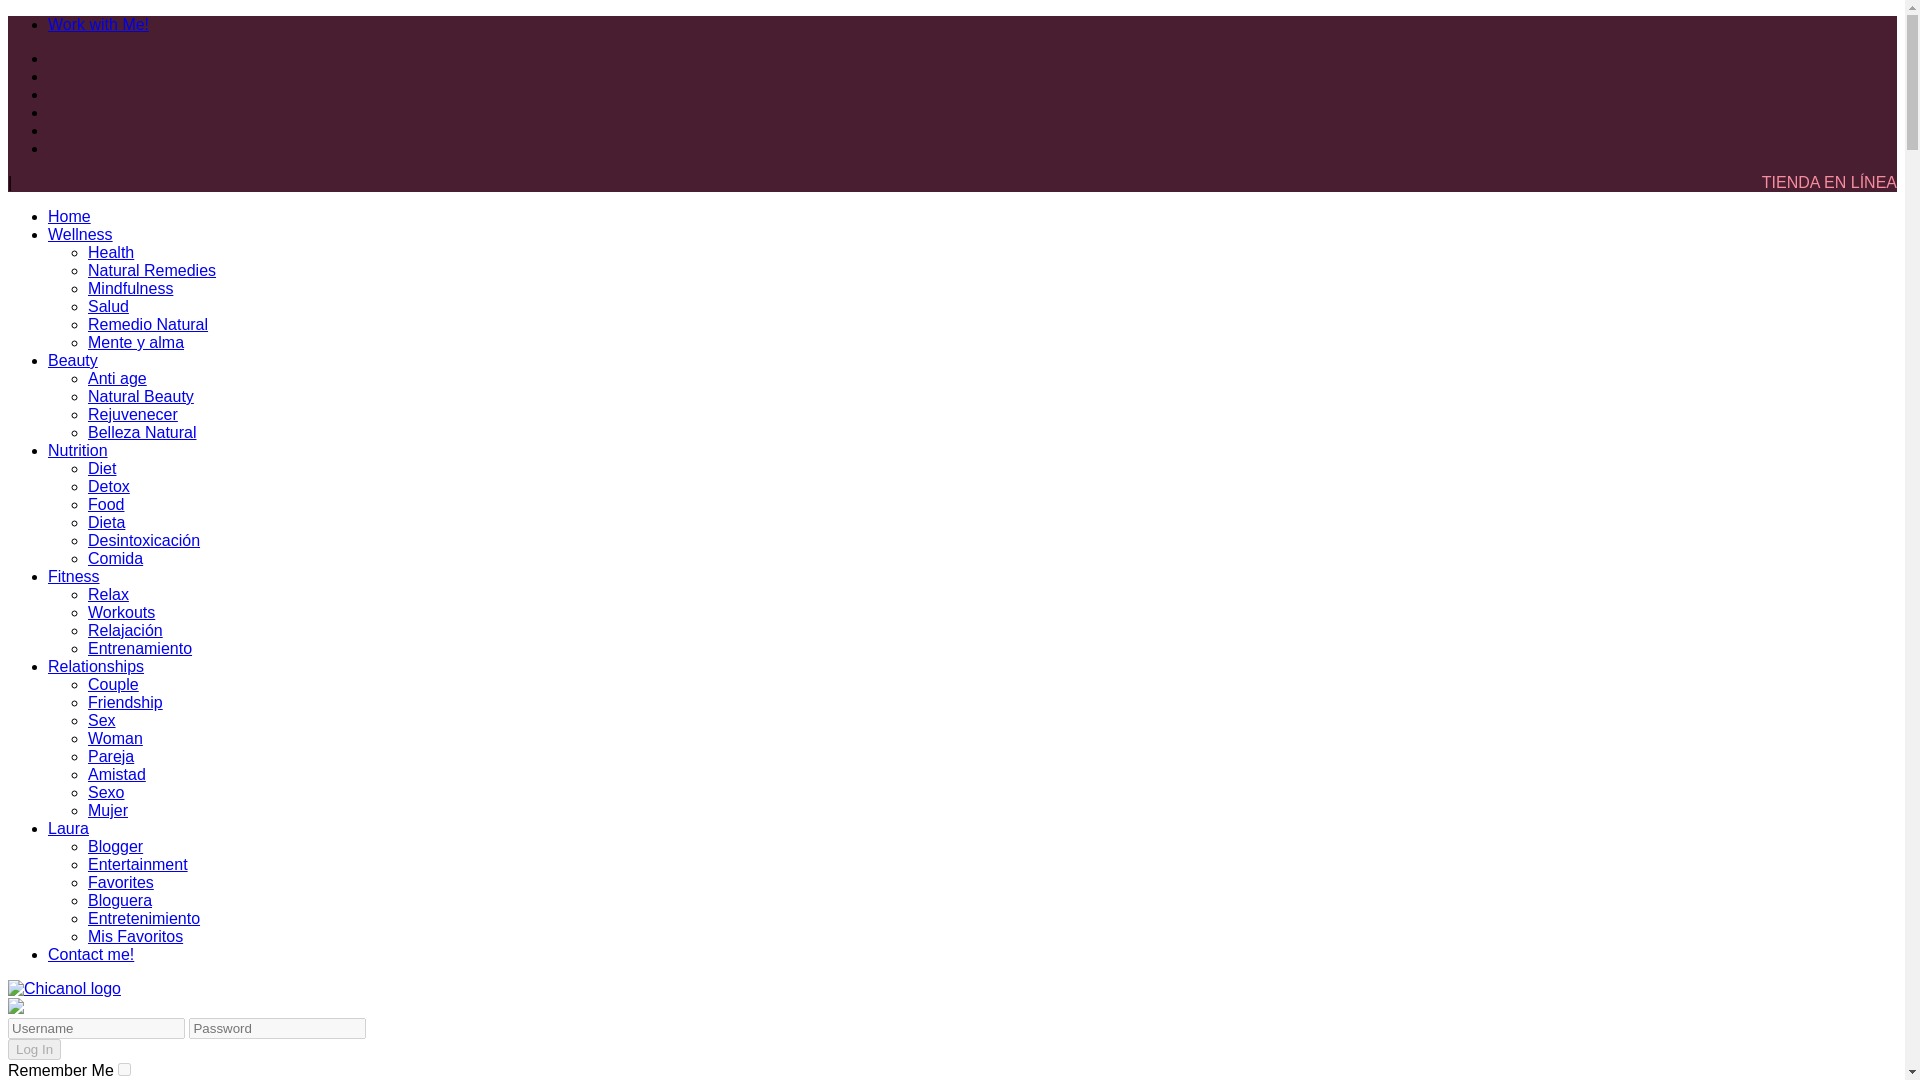 The image size is (1920, 1080). I want to click on Entrenamiento, so click(140, 648).